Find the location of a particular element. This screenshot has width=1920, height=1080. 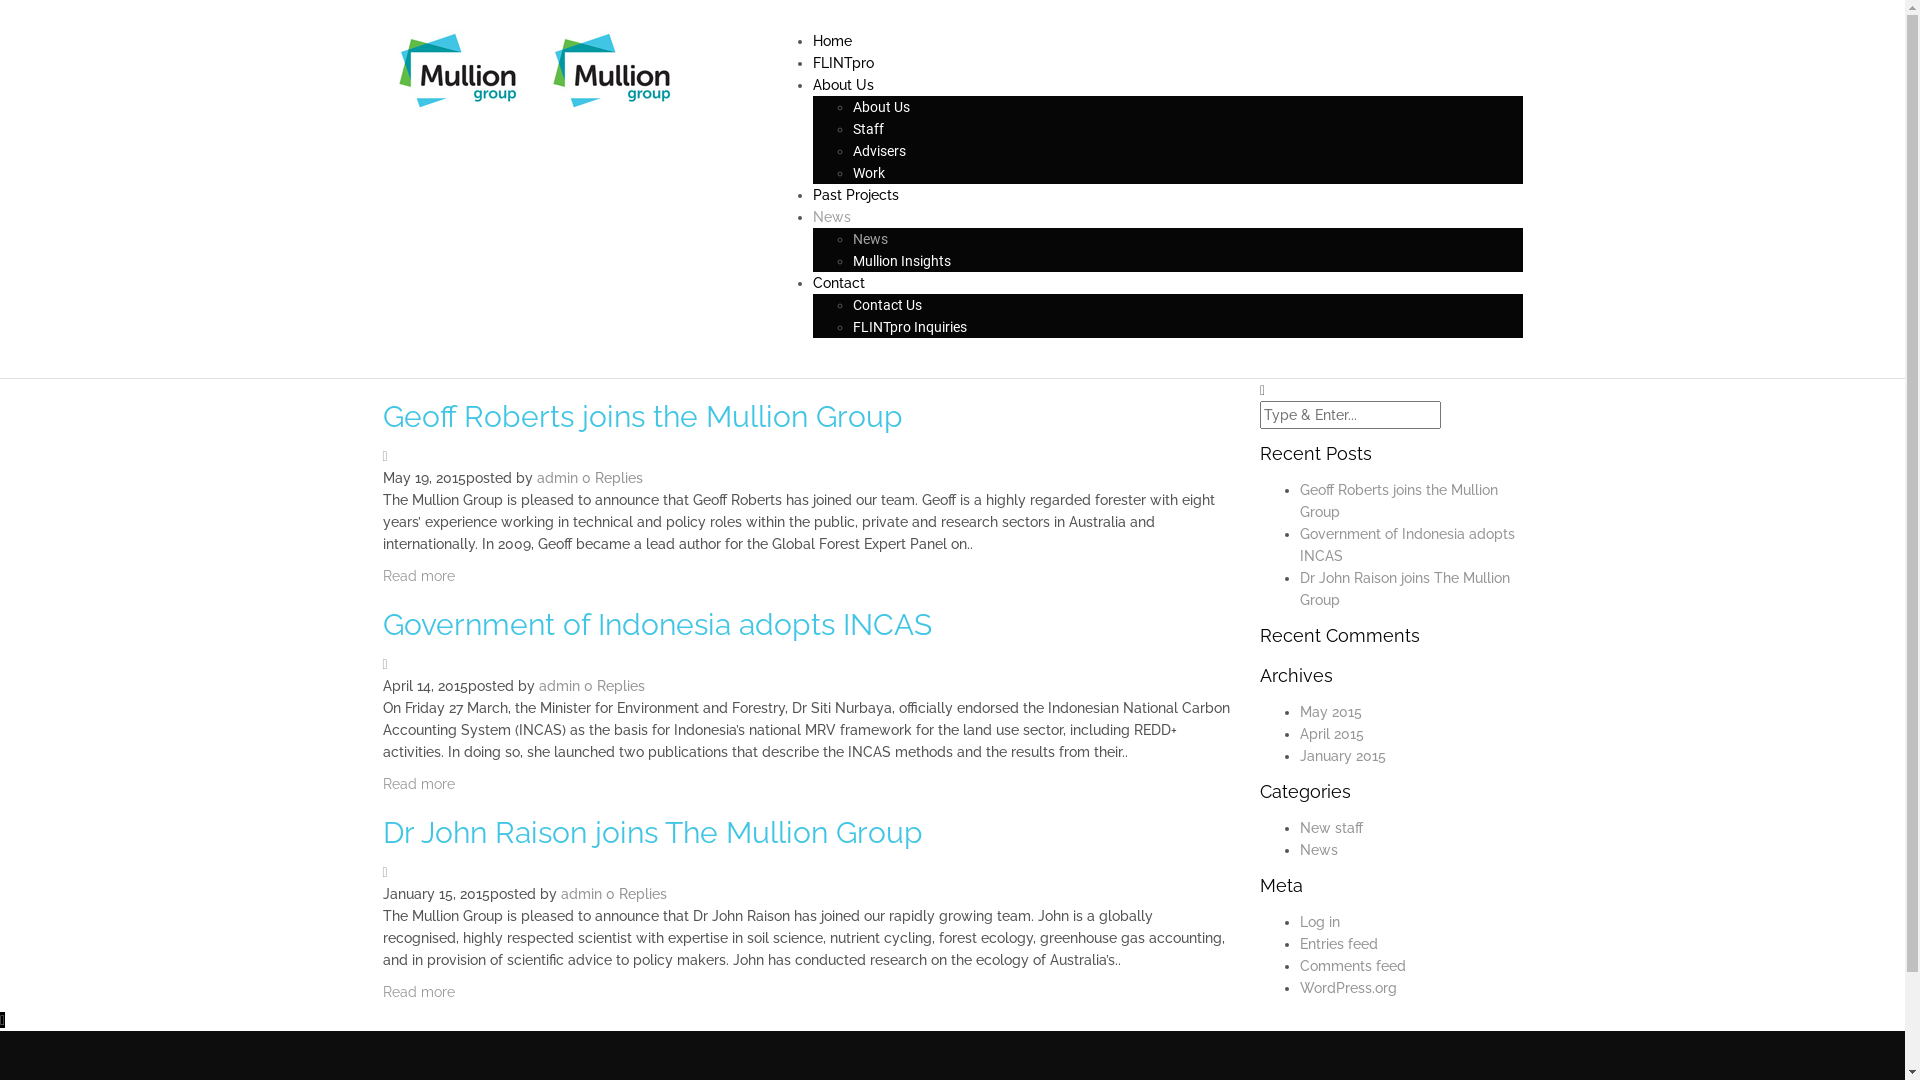

admin is located at coordinates (580, 894).